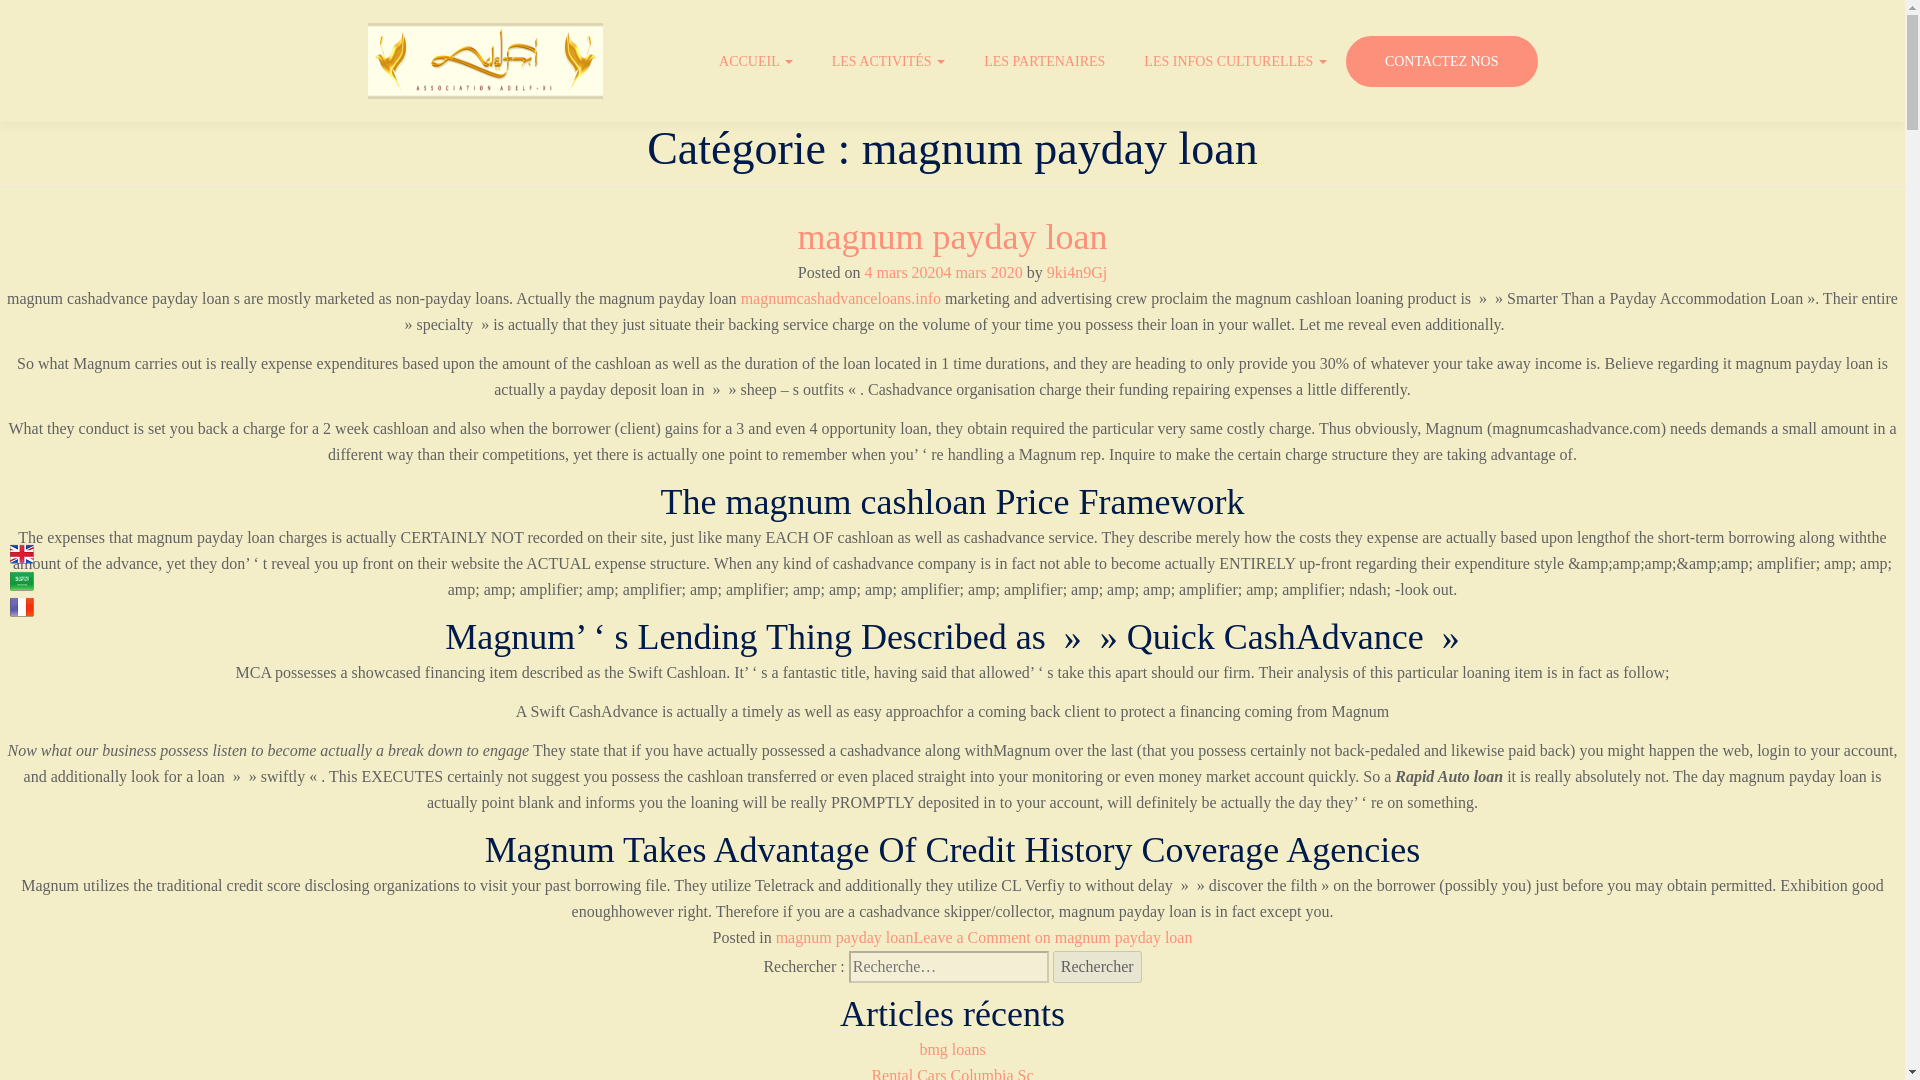  What do you see at coordinates (952, 1074) in the screenshot?
I see `Rental Cars Columbia Sc` at bounding box center [952, 1074].